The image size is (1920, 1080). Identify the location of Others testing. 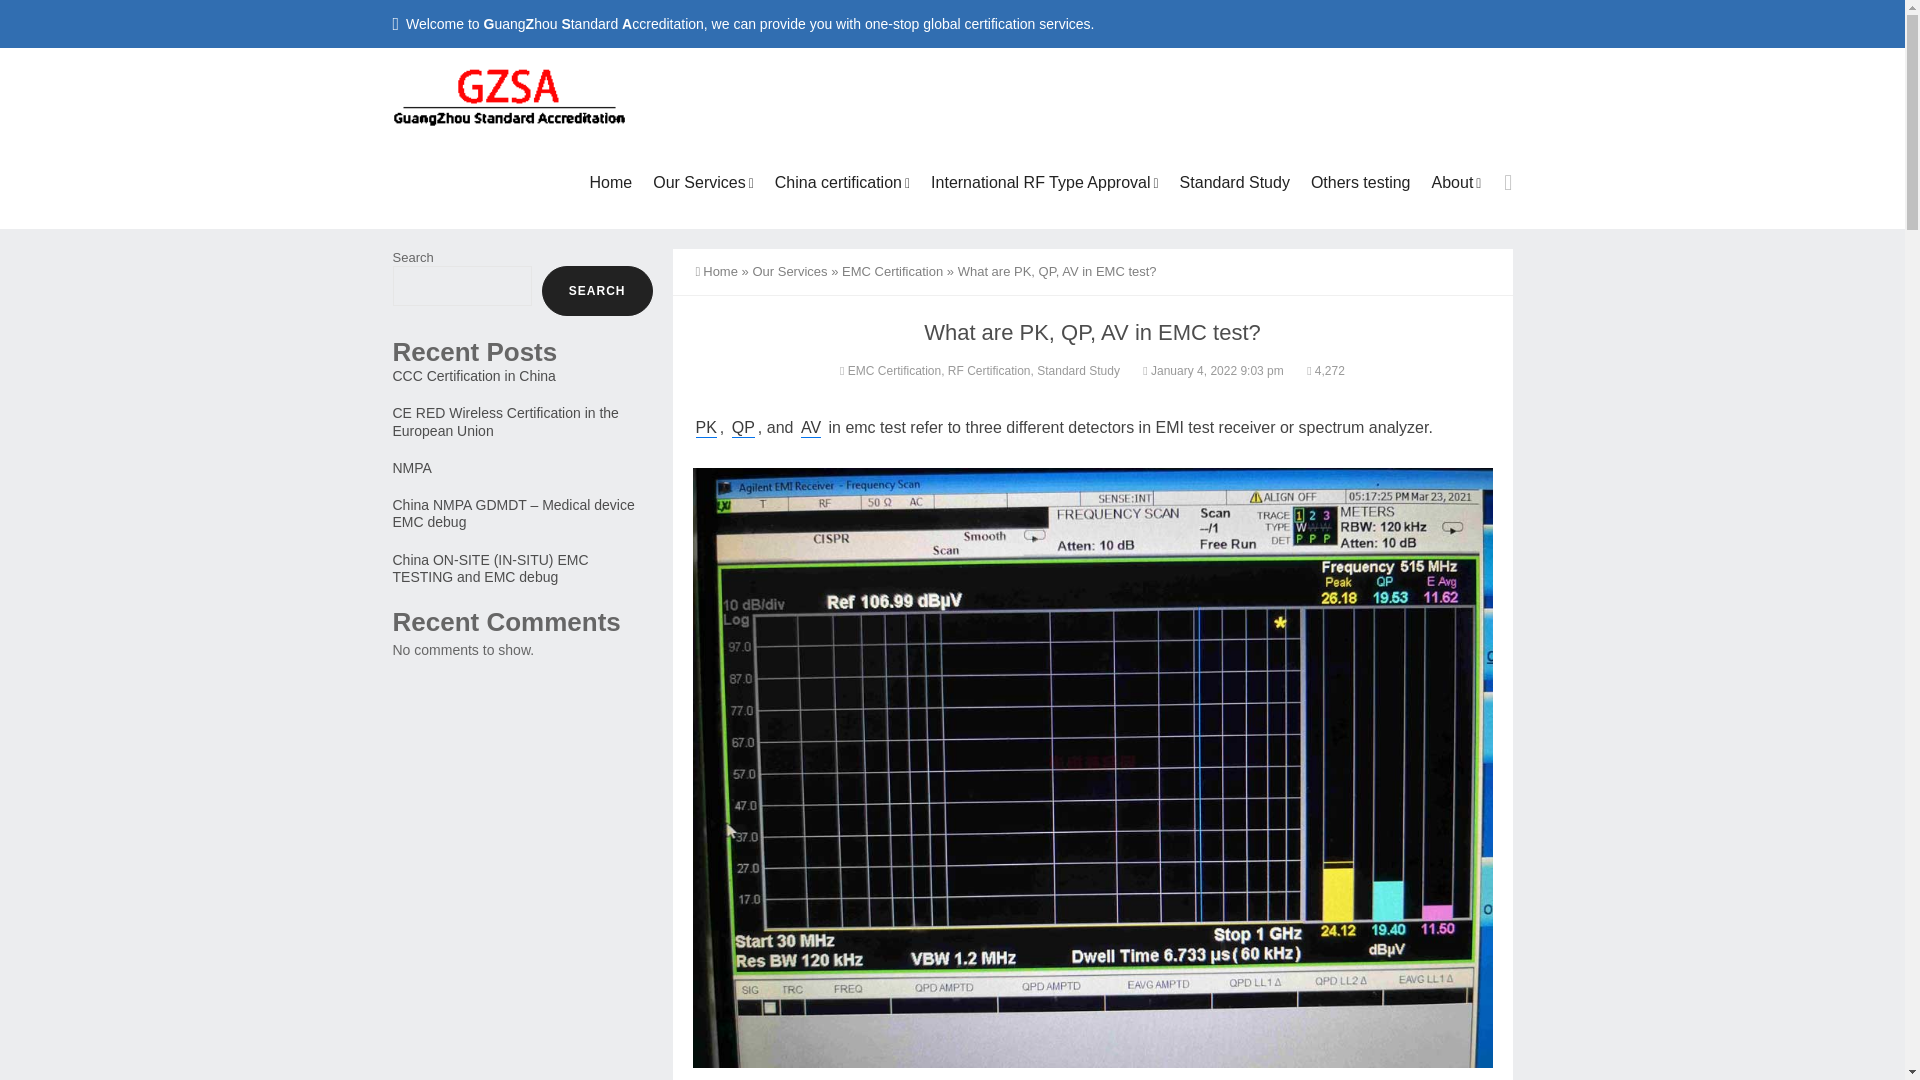
(1360, 182).